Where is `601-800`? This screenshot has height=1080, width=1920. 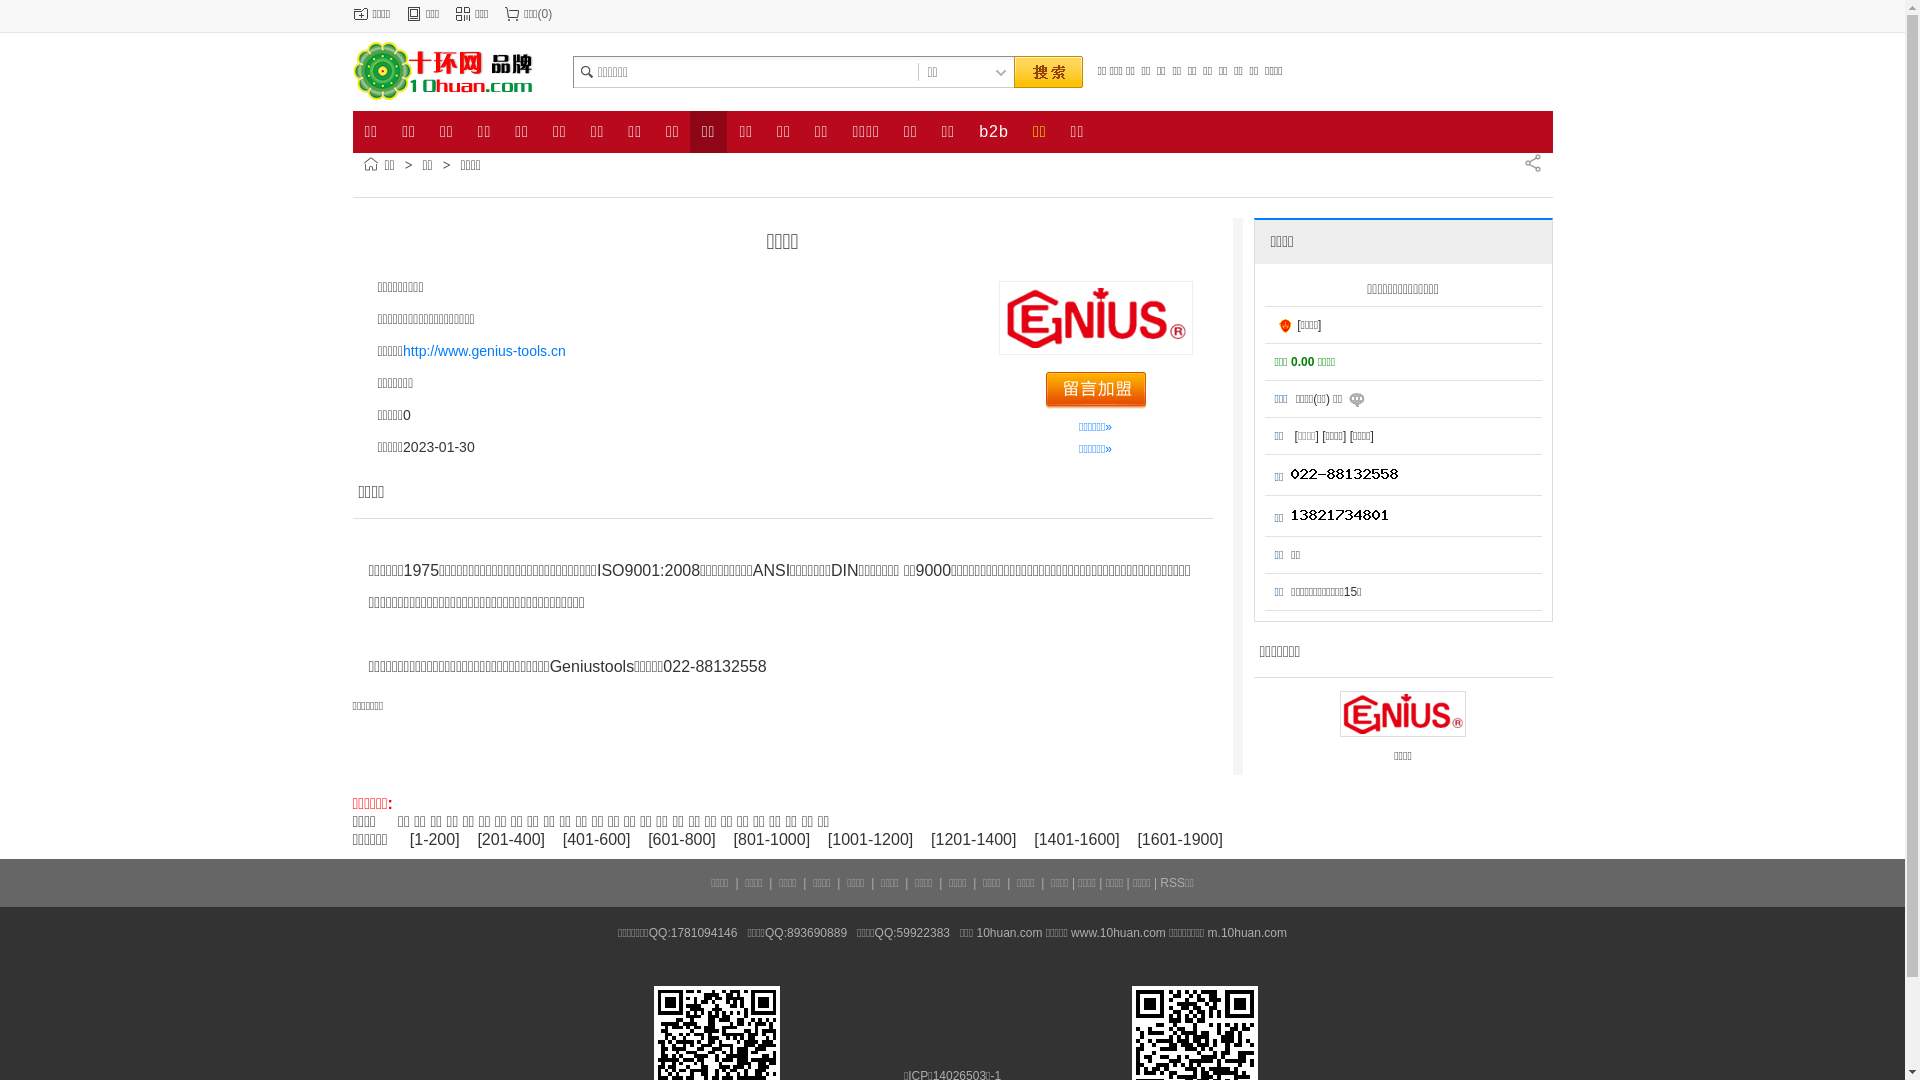
601-800 is located at coordinates (682, 840).